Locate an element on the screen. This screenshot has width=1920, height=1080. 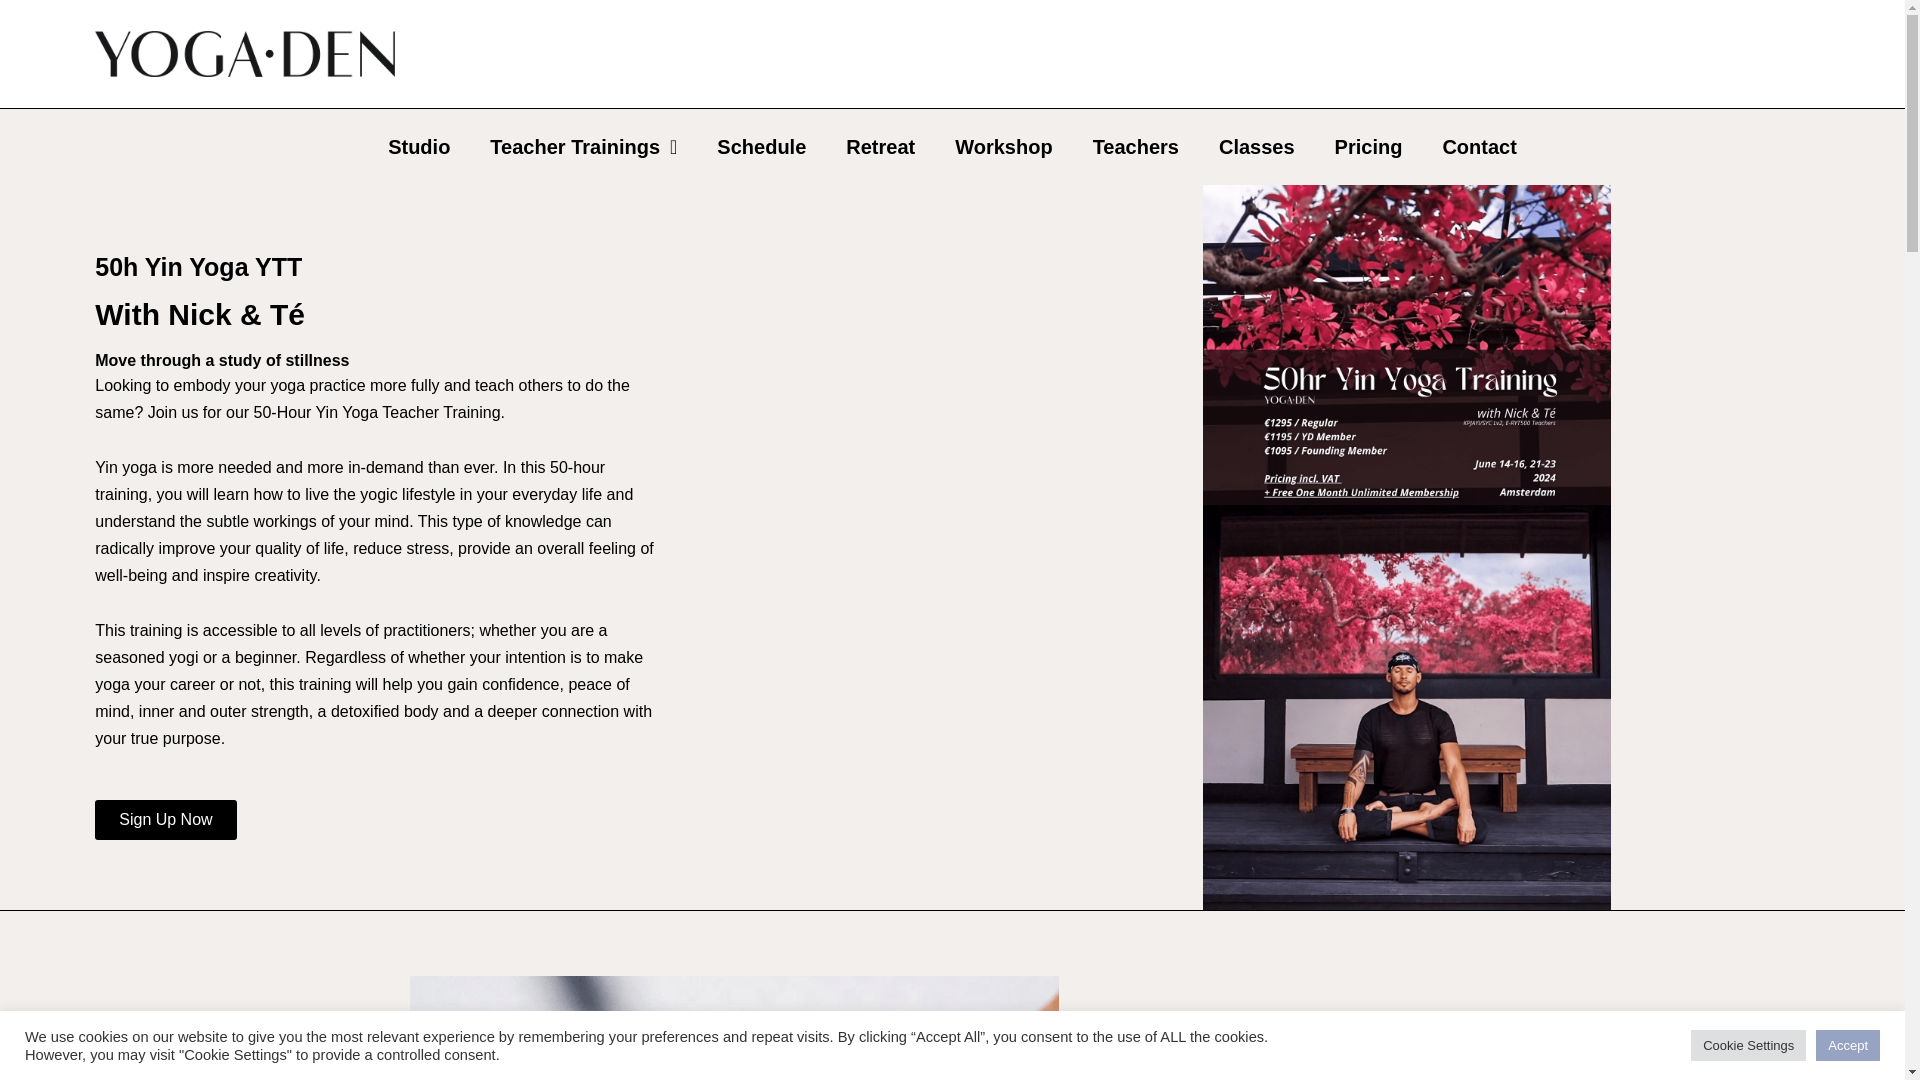
Contact is located at coordinates (1479, 146).